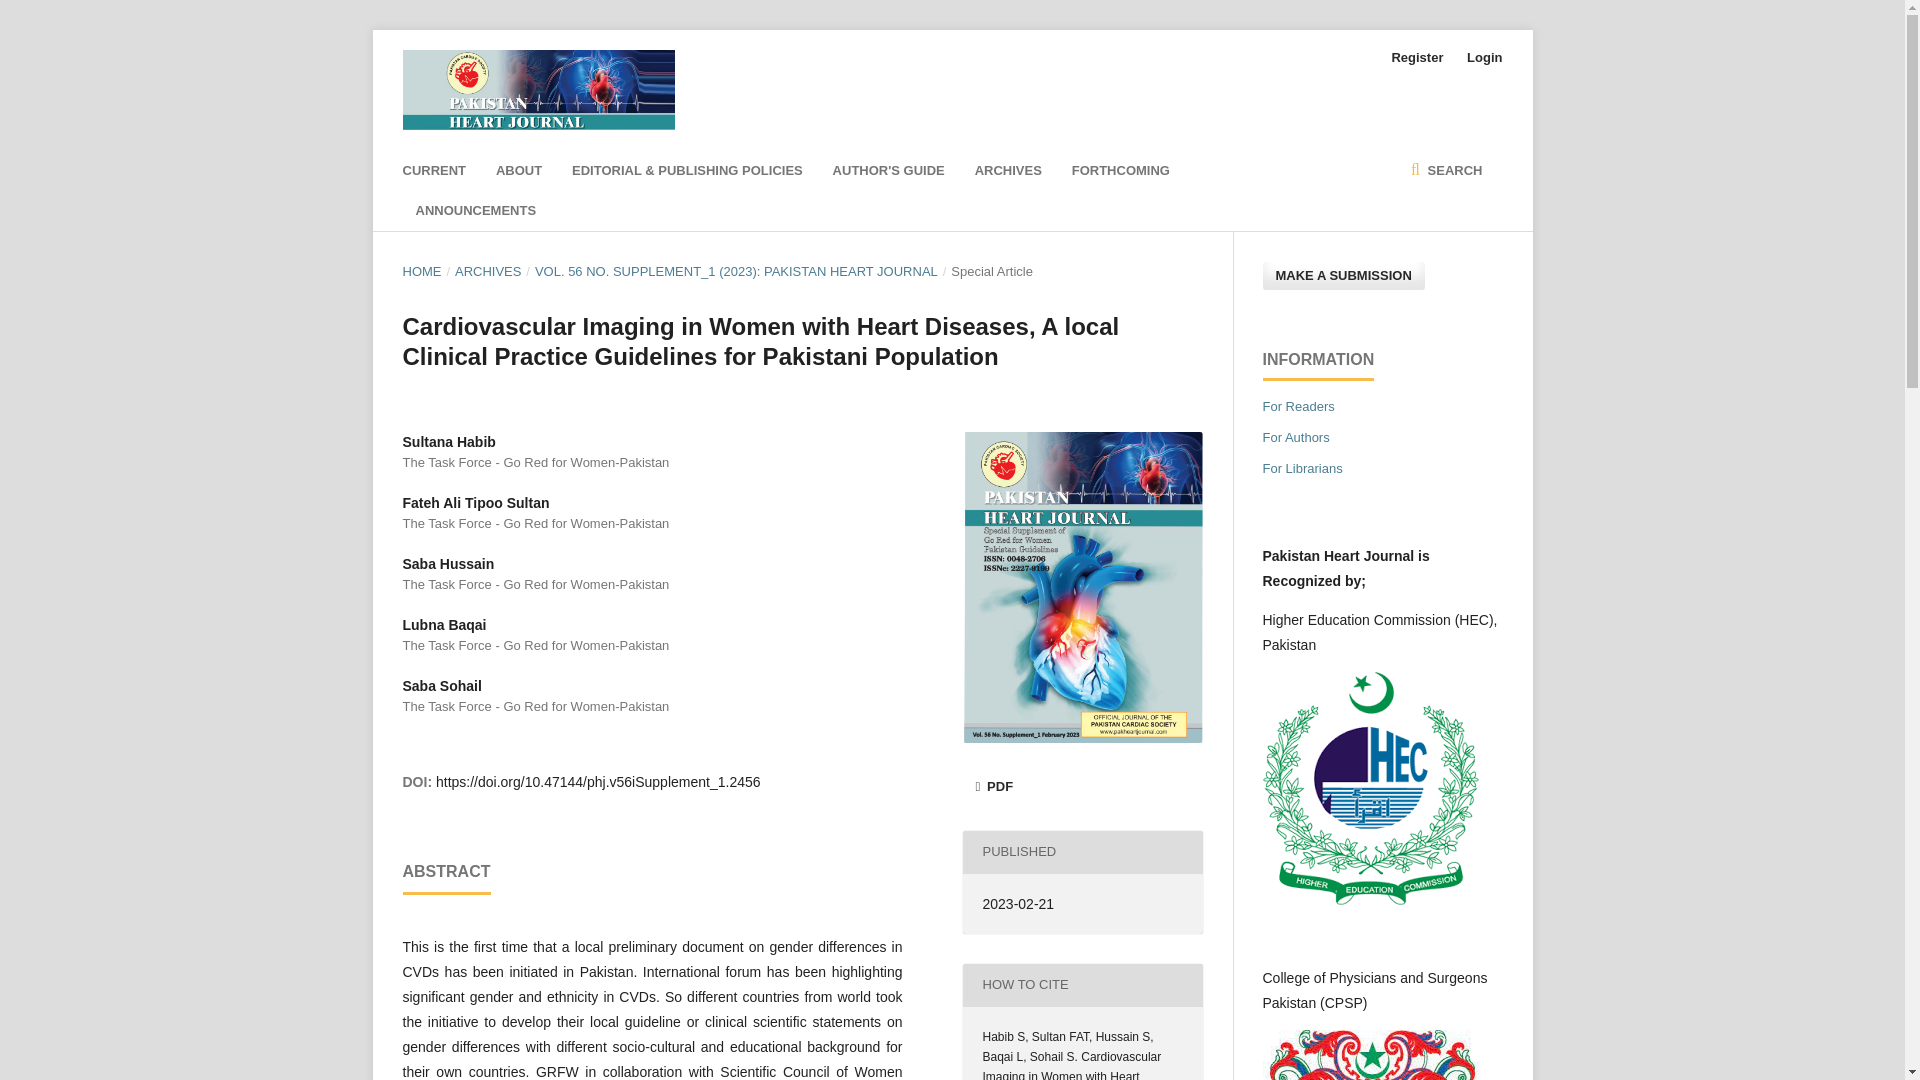 The height and width of the screenshot is (1080, 1920). Describe the element at coordinates (1120, 171) in the screenshot. I see `FORTHCOMING` at that location.